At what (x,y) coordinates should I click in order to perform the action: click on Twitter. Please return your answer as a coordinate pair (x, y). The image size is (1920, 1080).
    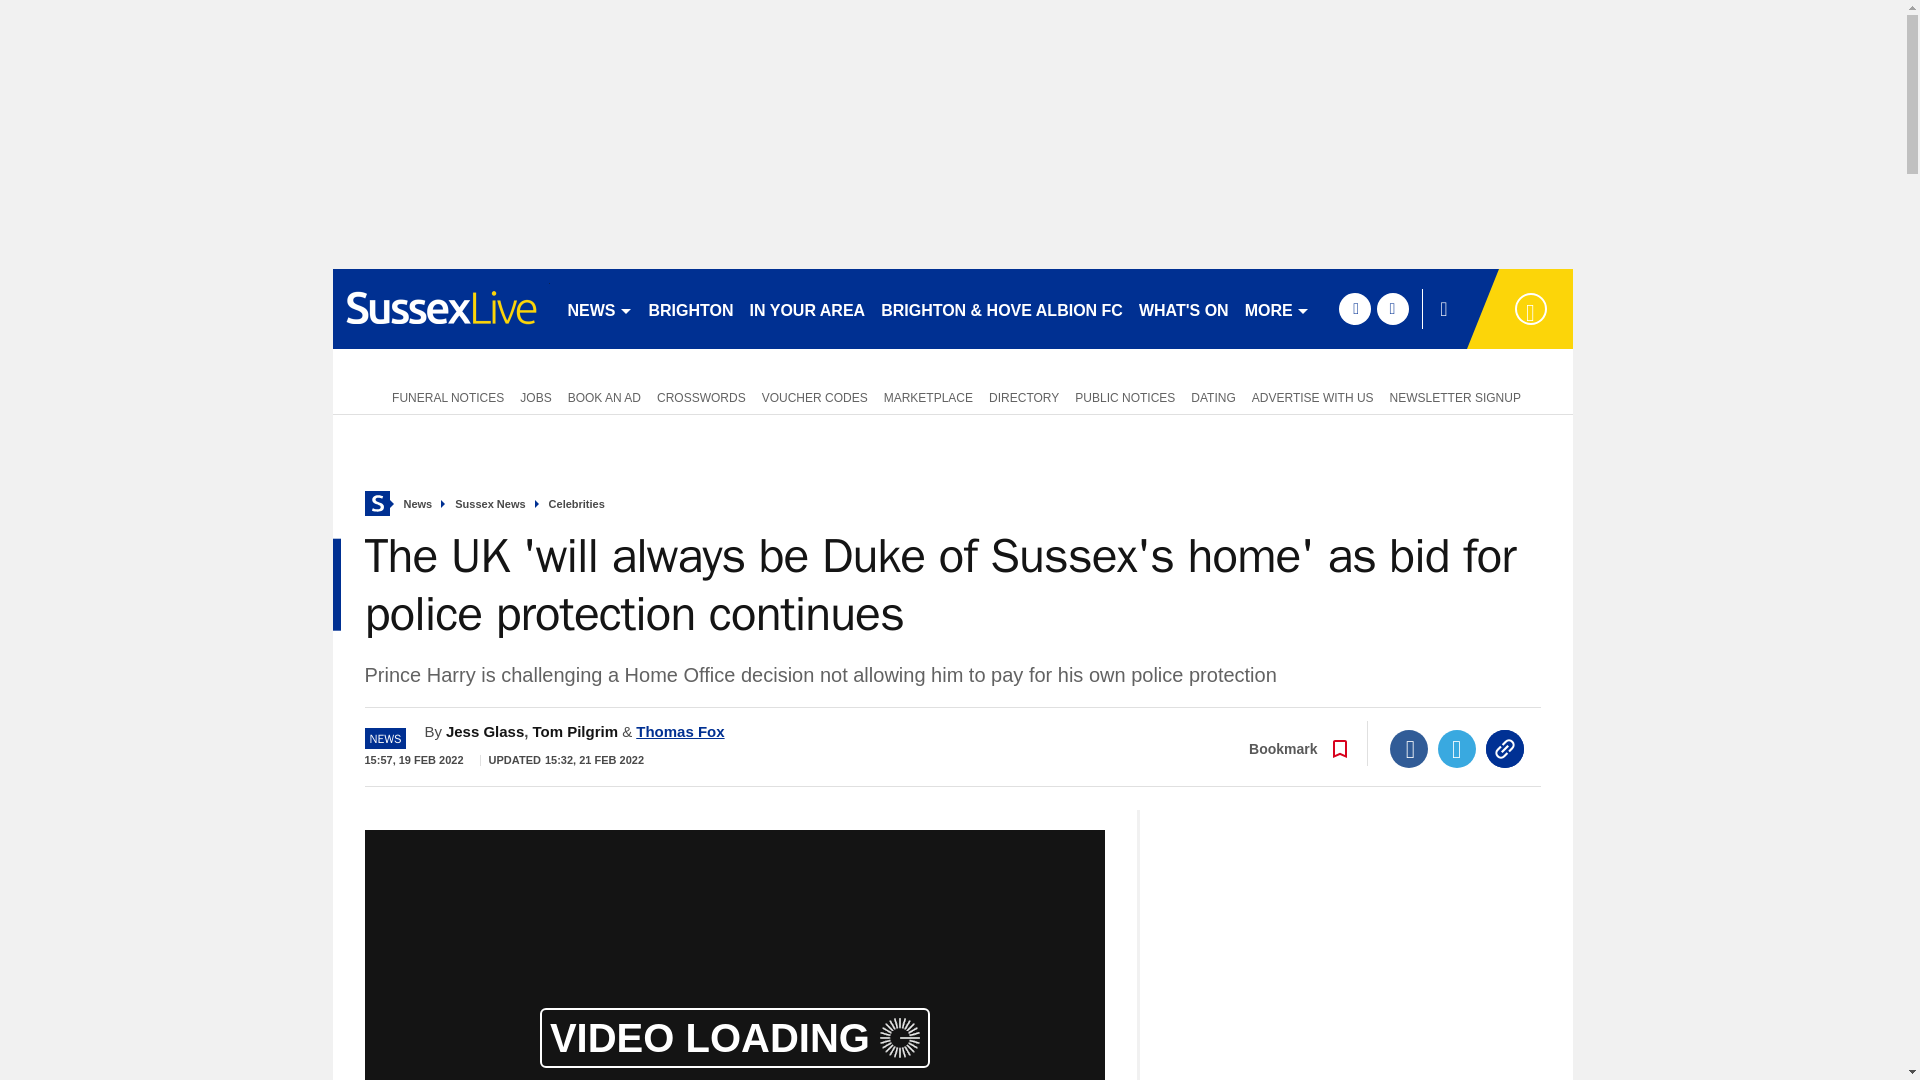
    Looking at the image, I should click on (1457, 748).